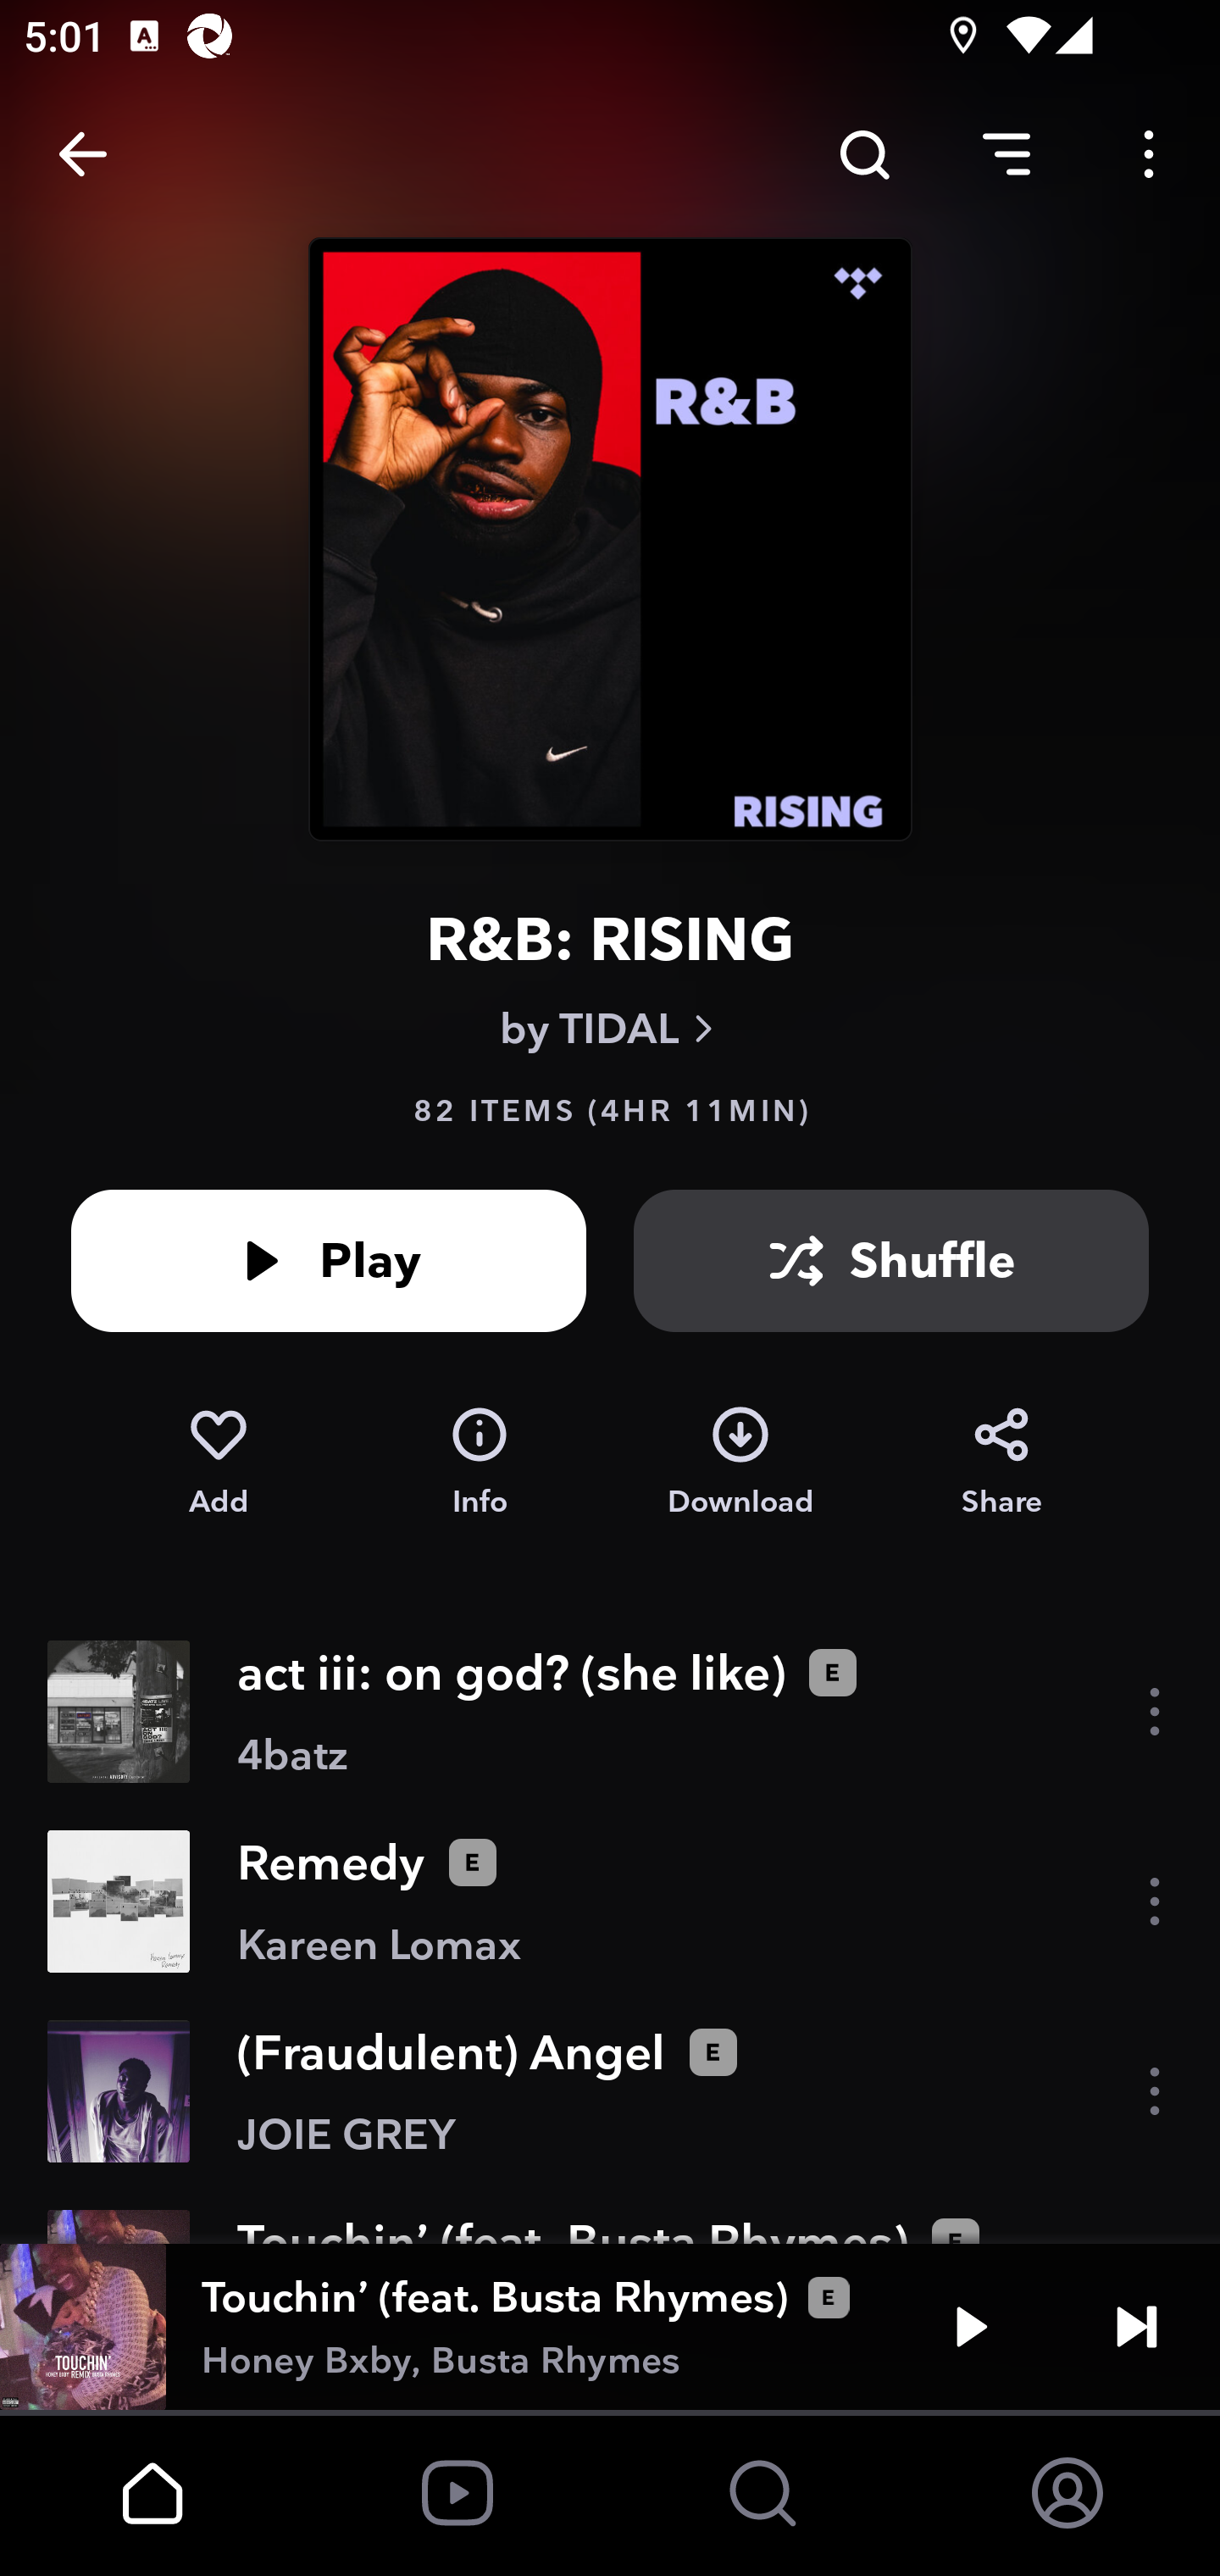 The image size is (1220, 2576). What do you see at coordinates (610, 1029) in the screenshot?
I see `by TIDAL` at bounding box center [610, 1029].